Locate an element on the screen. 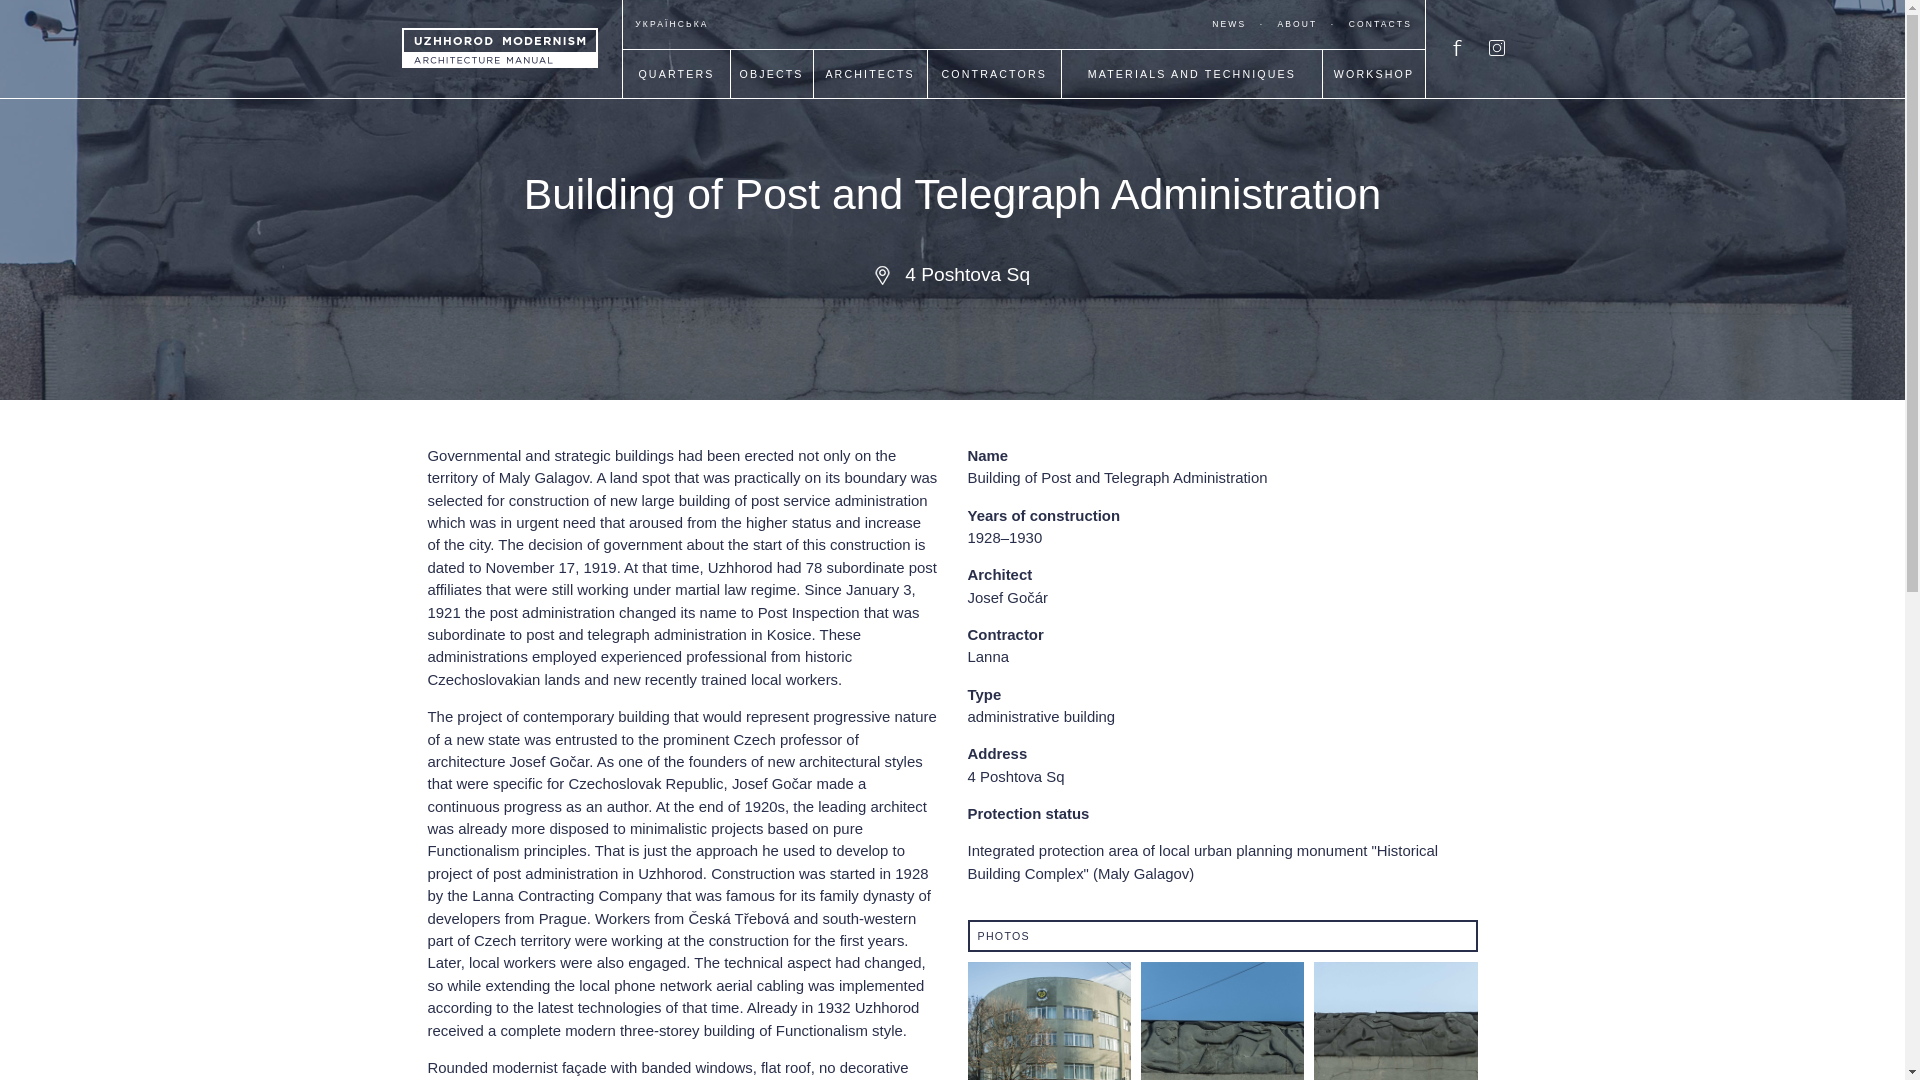 The width and height of the screenshot is (1920, 1080). CONTACTS is located at coordinates (1380, 24).